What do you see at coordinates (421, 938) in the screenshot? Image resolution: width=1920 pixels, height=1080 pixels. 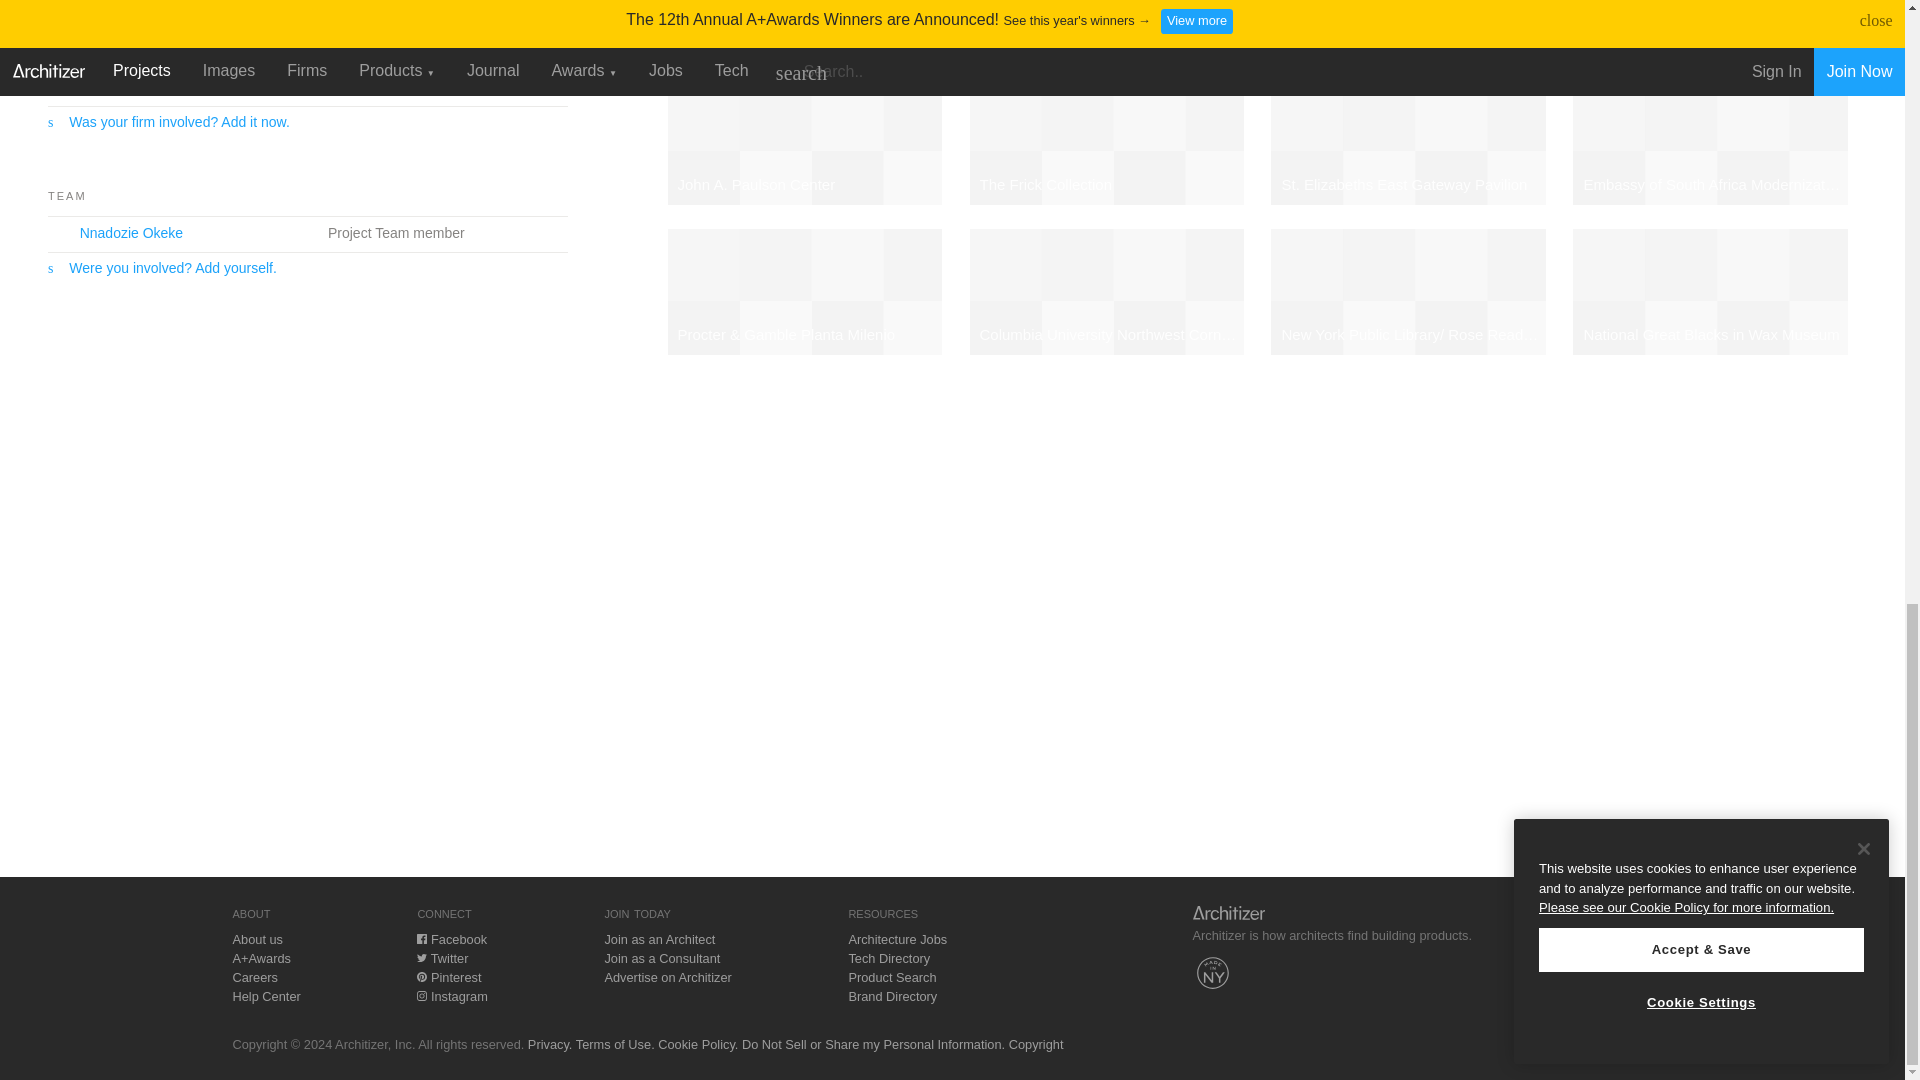 I see `Facebook icon` at bounding box center [421, 938].